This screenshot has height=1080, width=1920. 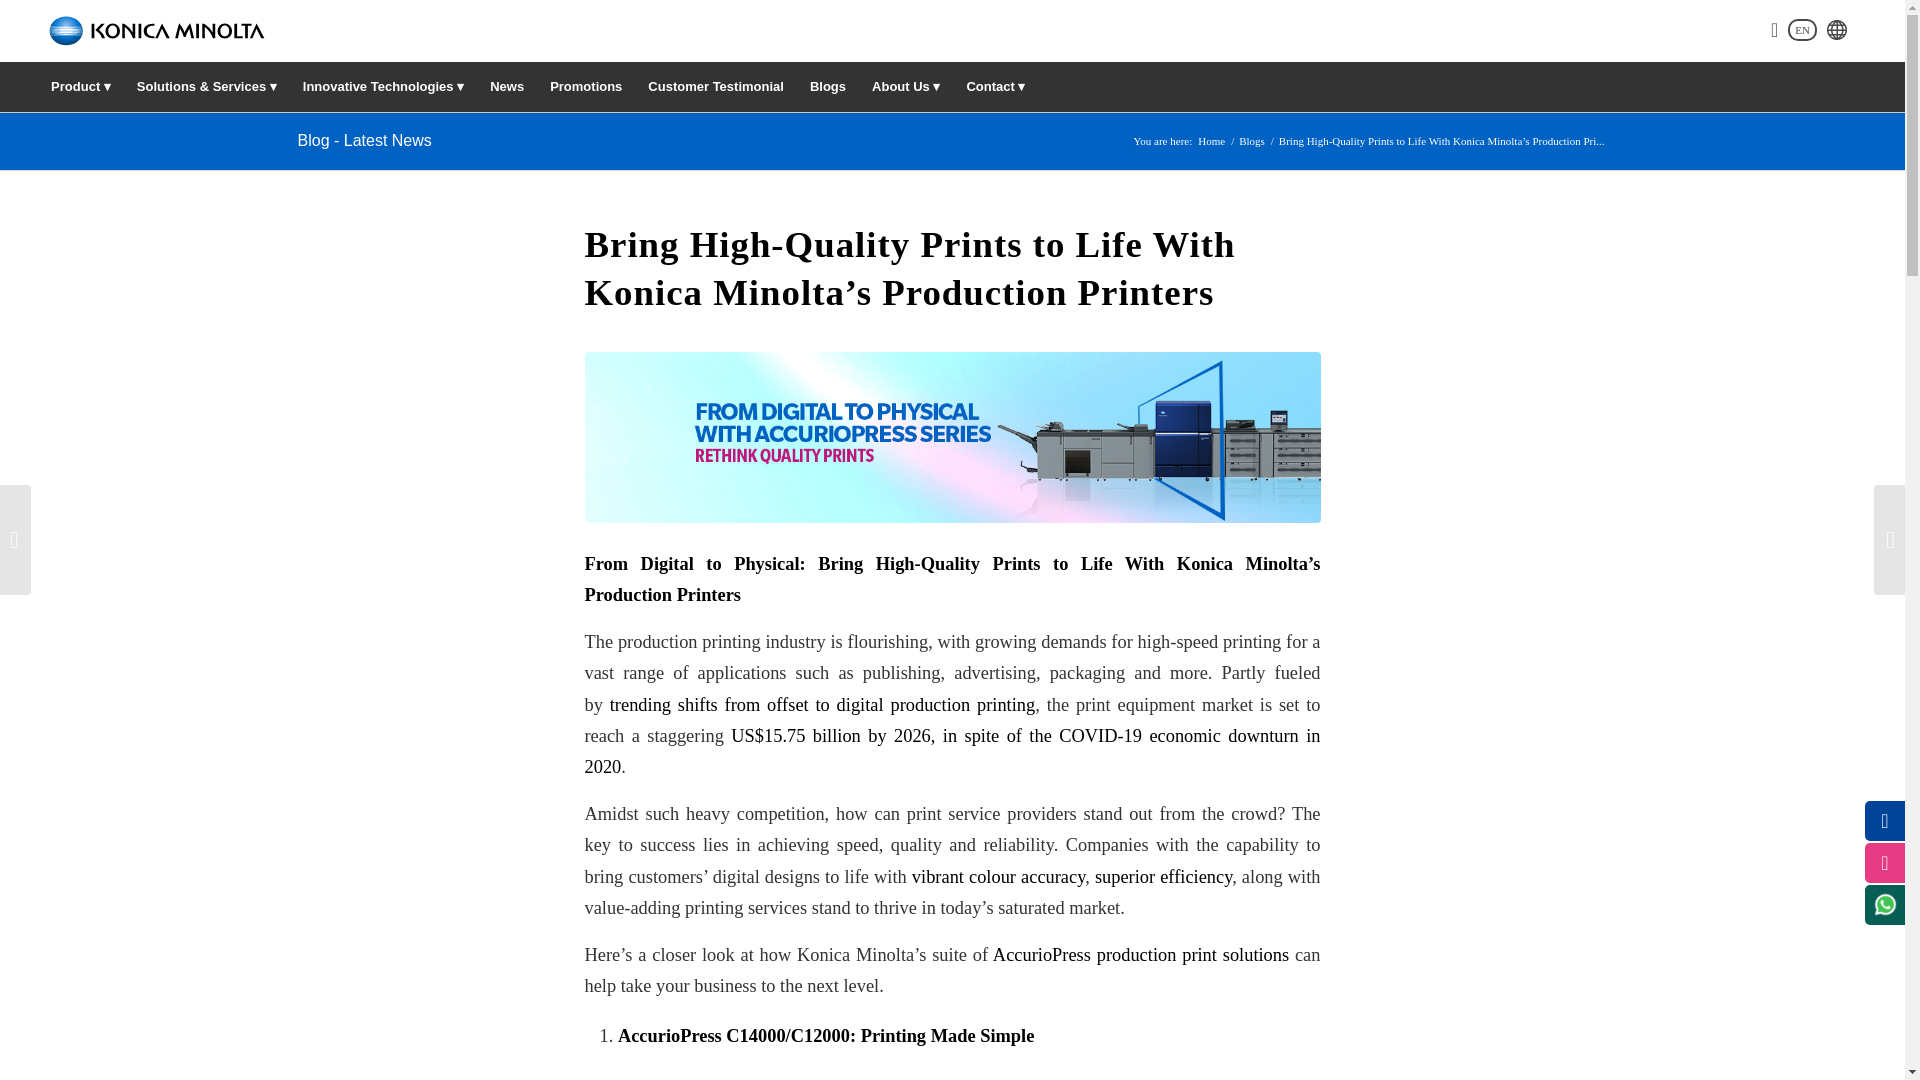 What do you see at coordinates (382, 86) in the screenshot?
I see `Innovative Technologies` at bounding box center [382, 86].